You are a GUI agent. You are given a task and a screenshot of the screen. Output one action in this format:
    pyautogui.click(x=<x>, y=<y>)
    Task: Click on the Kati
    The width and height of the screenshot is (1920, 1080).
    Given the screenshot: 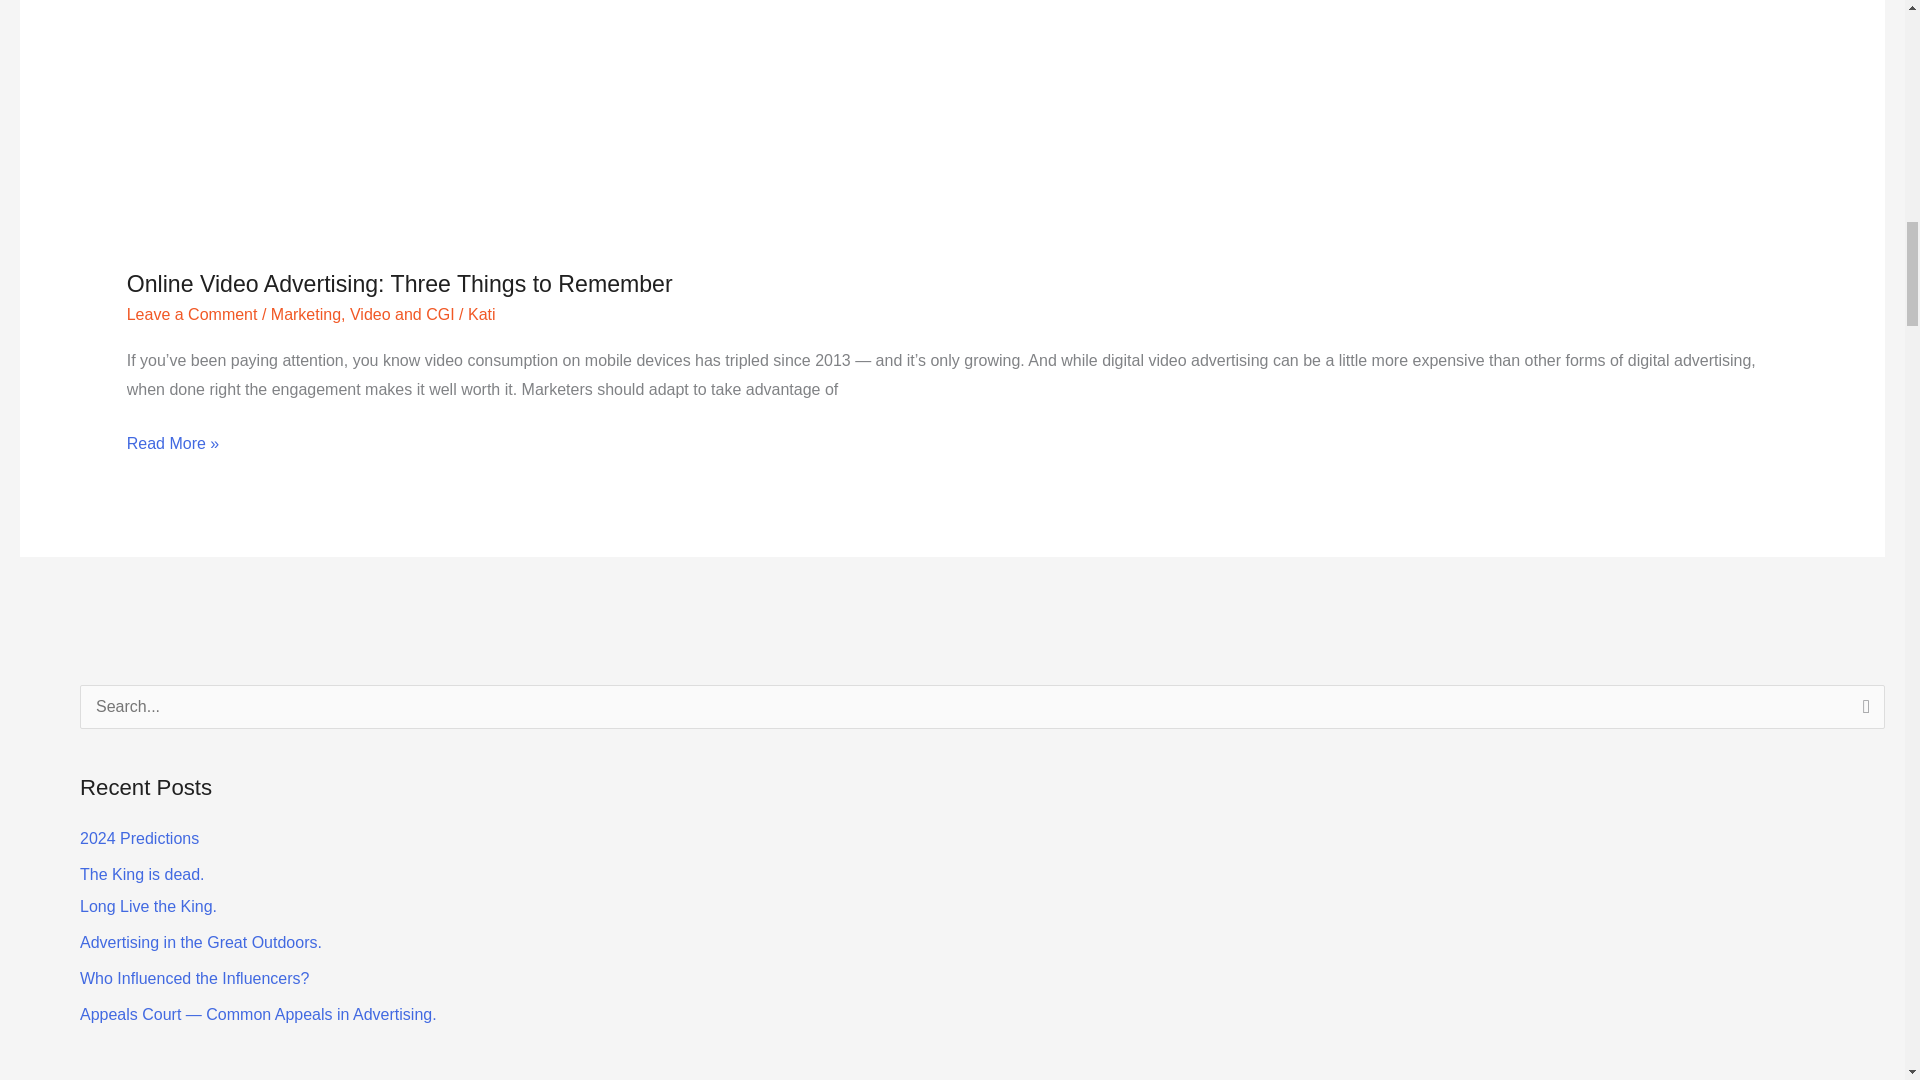 What is the action you would take?
    pyautogui.click(x=194, y=978)
    